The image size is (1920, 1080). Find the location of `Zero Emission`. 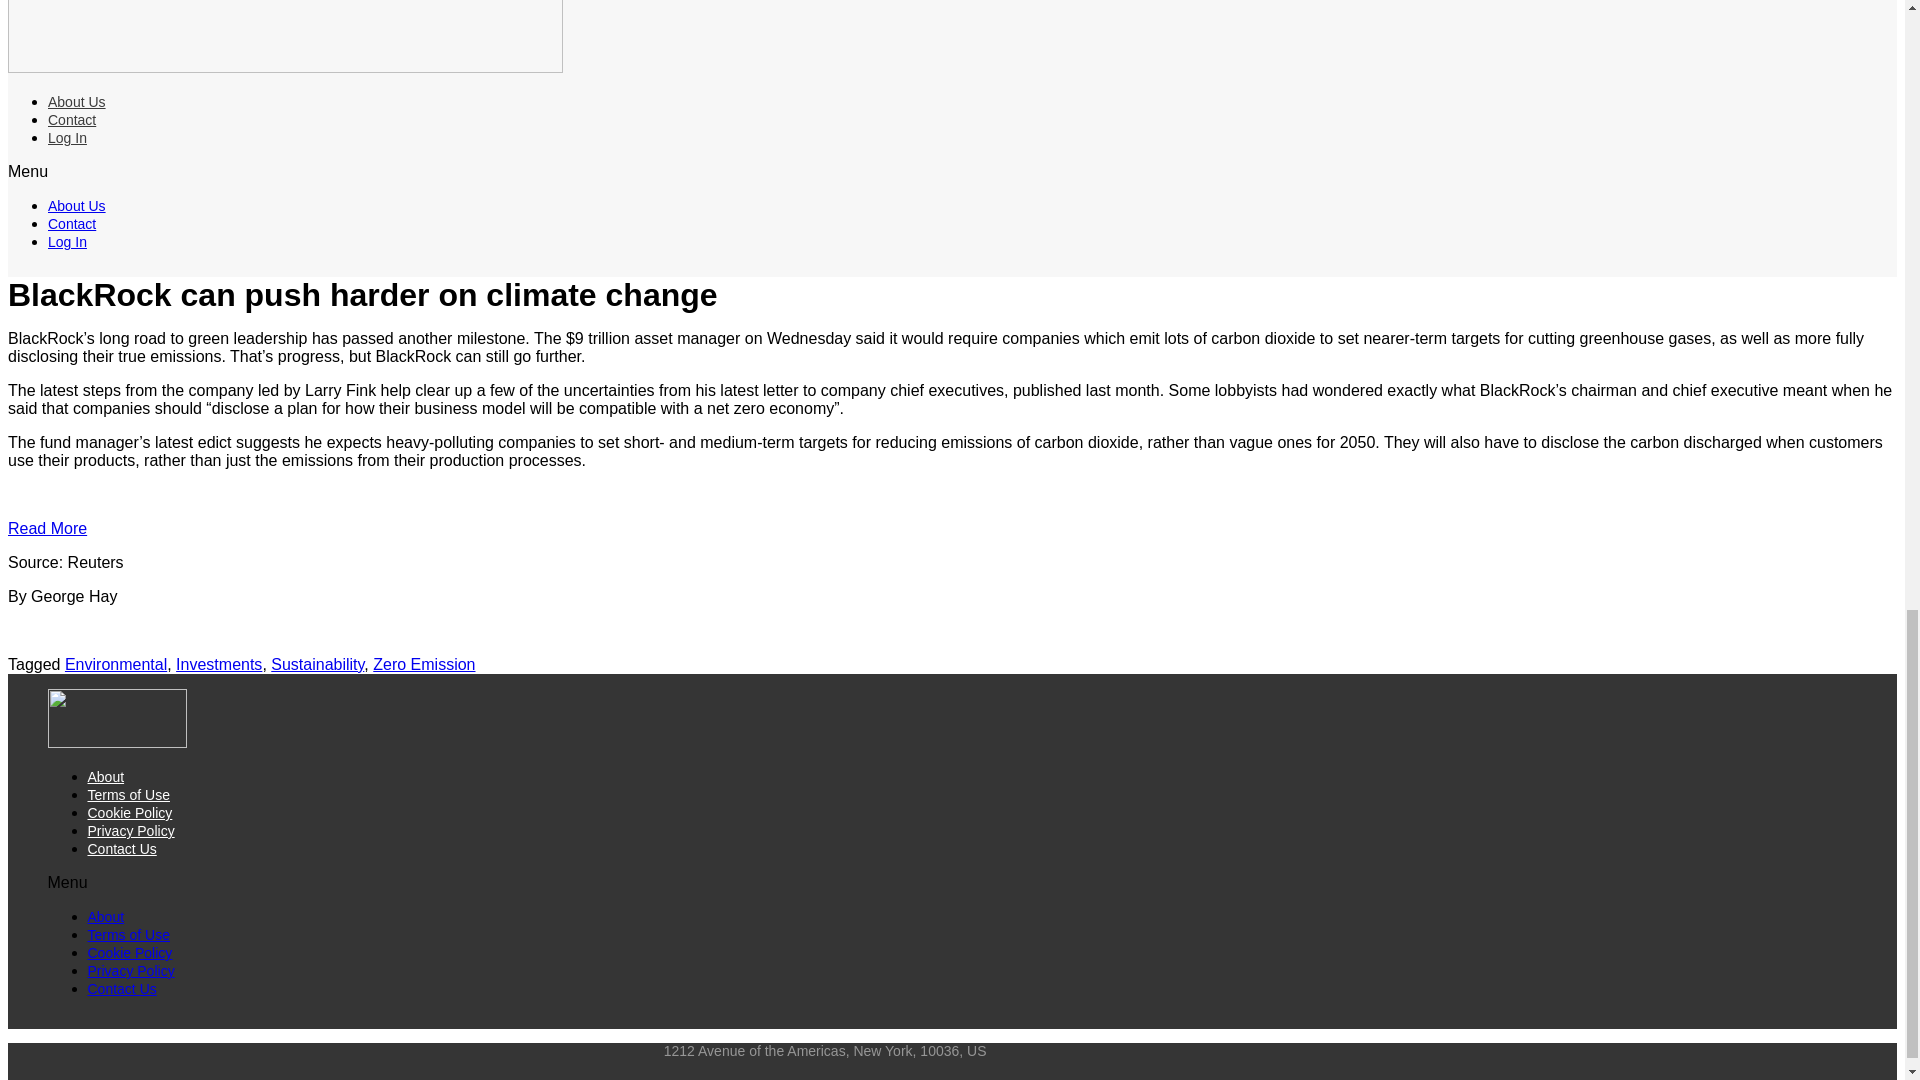

Zero Emission is located at coordinates (423, 664).